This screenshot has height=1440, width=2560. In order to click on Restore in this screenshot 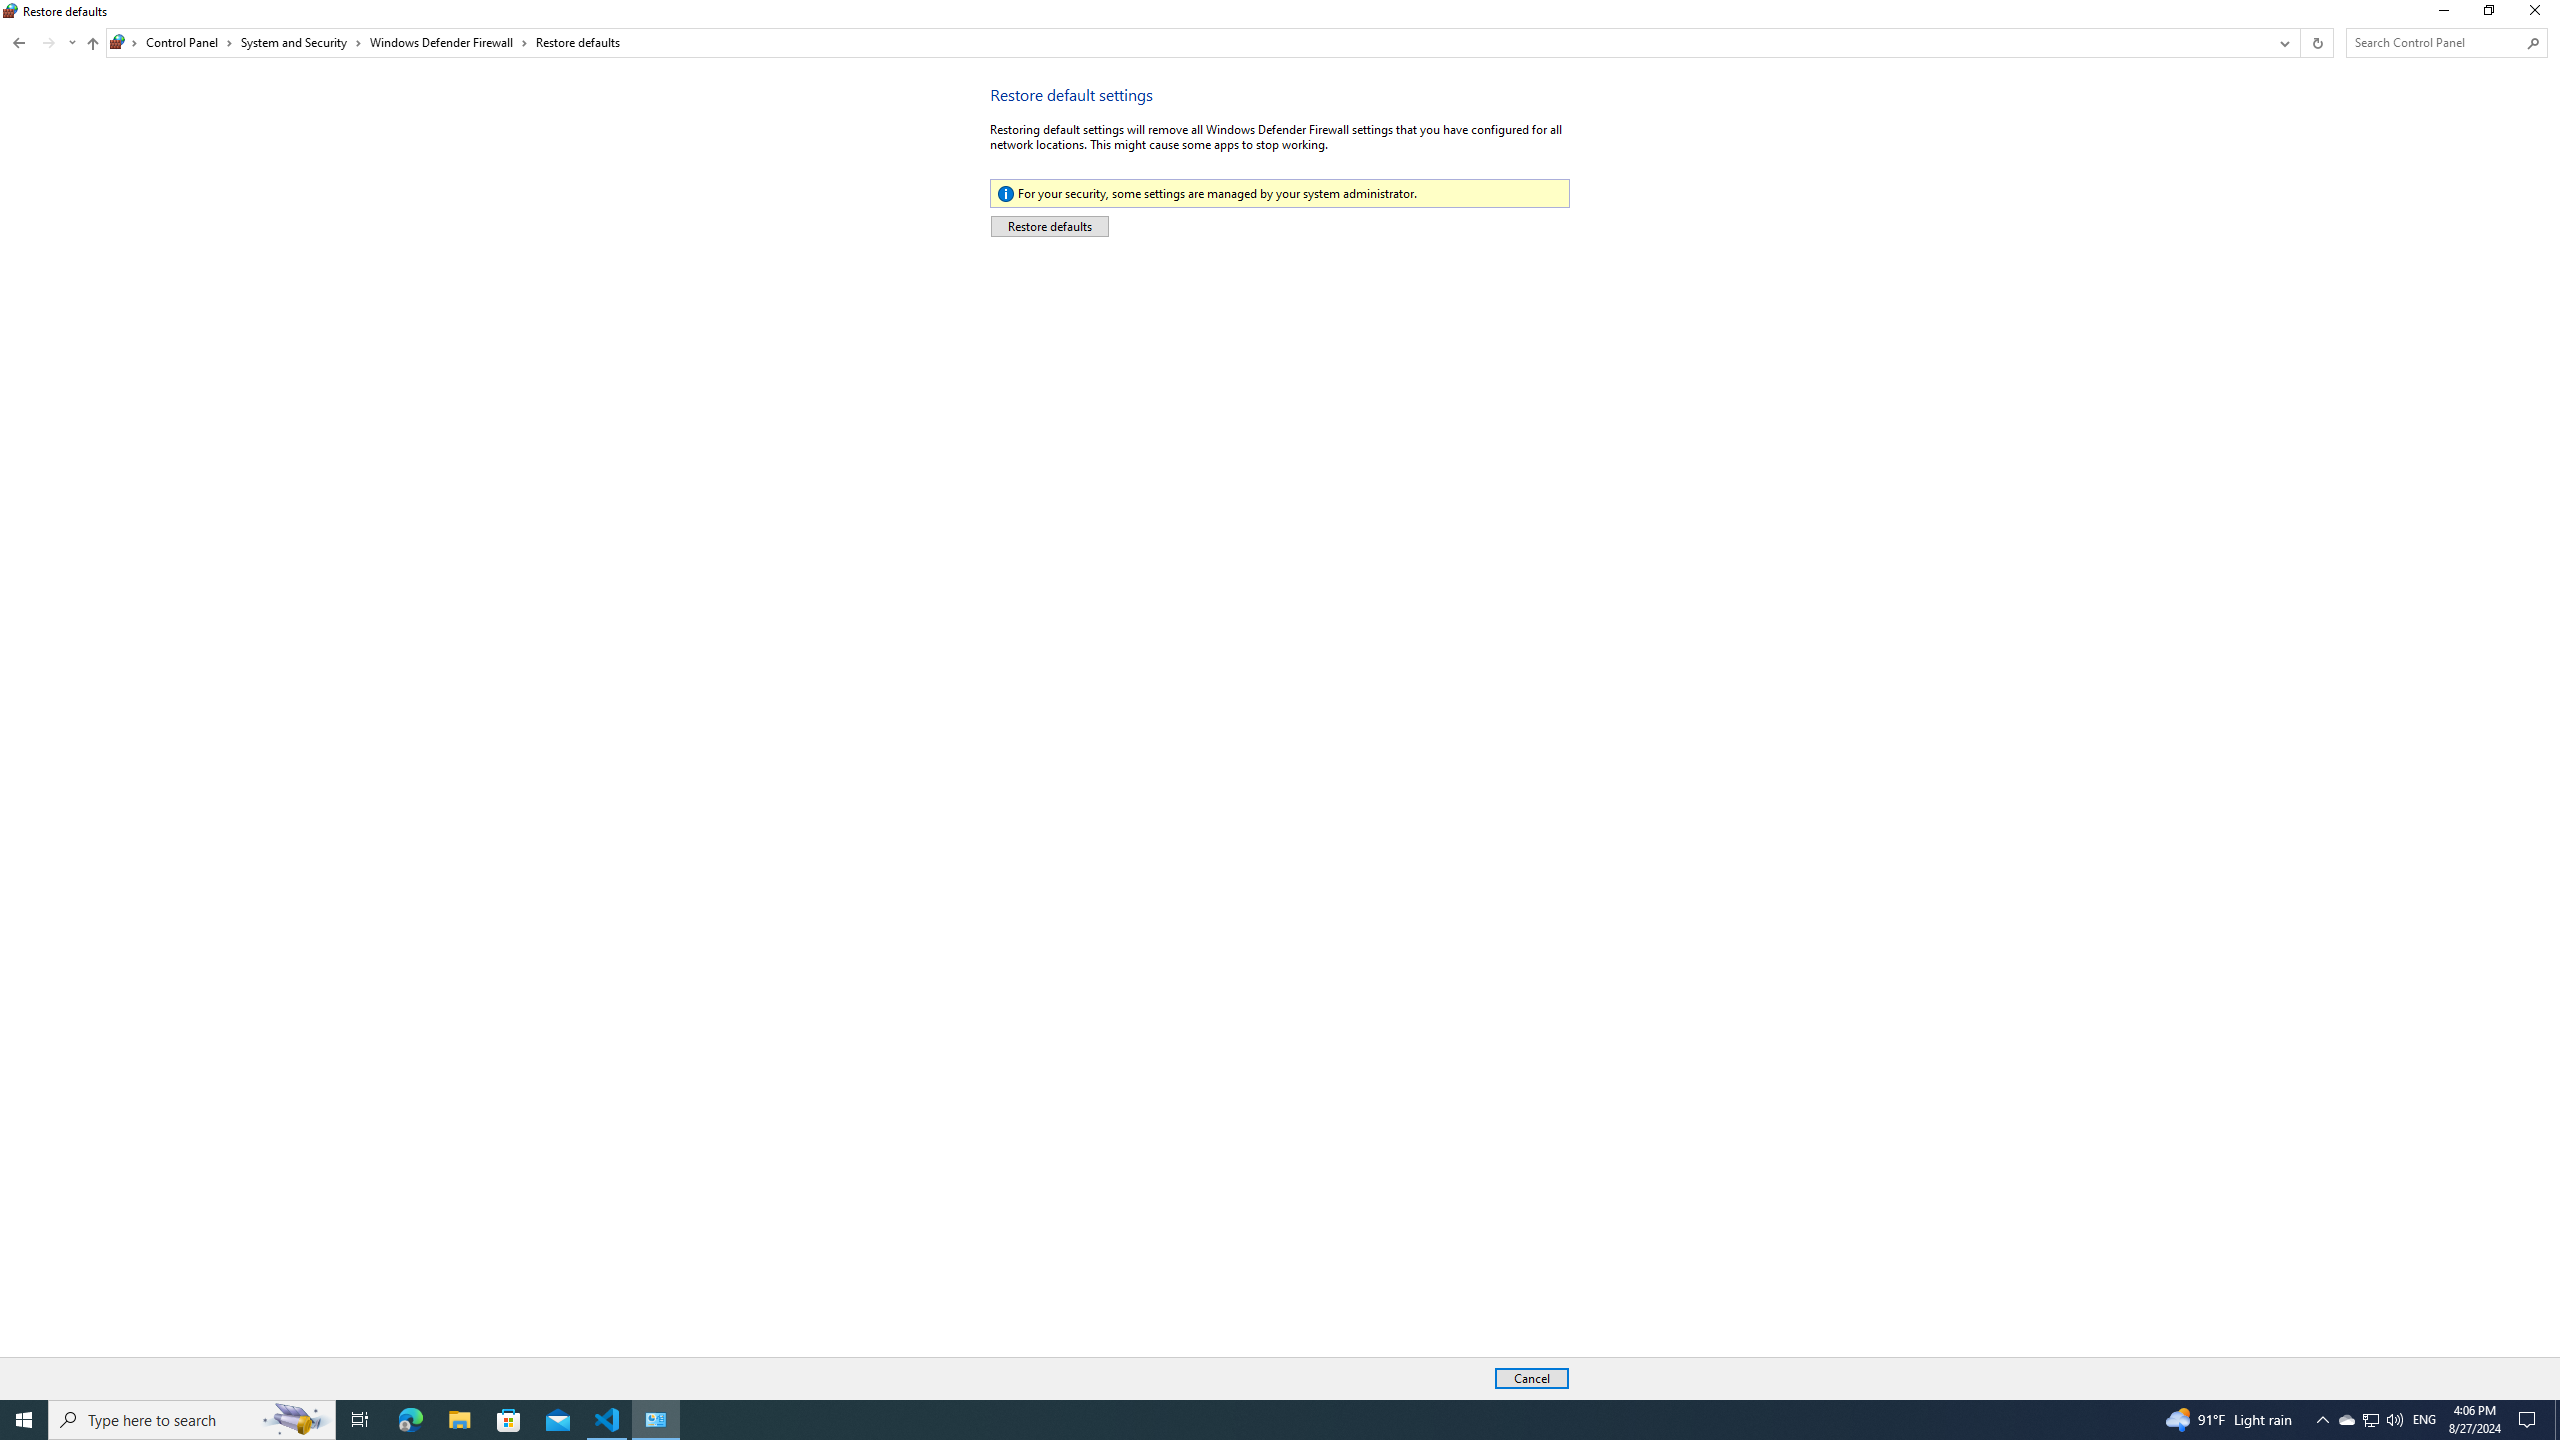, I will do `click(2370, 1420)`.